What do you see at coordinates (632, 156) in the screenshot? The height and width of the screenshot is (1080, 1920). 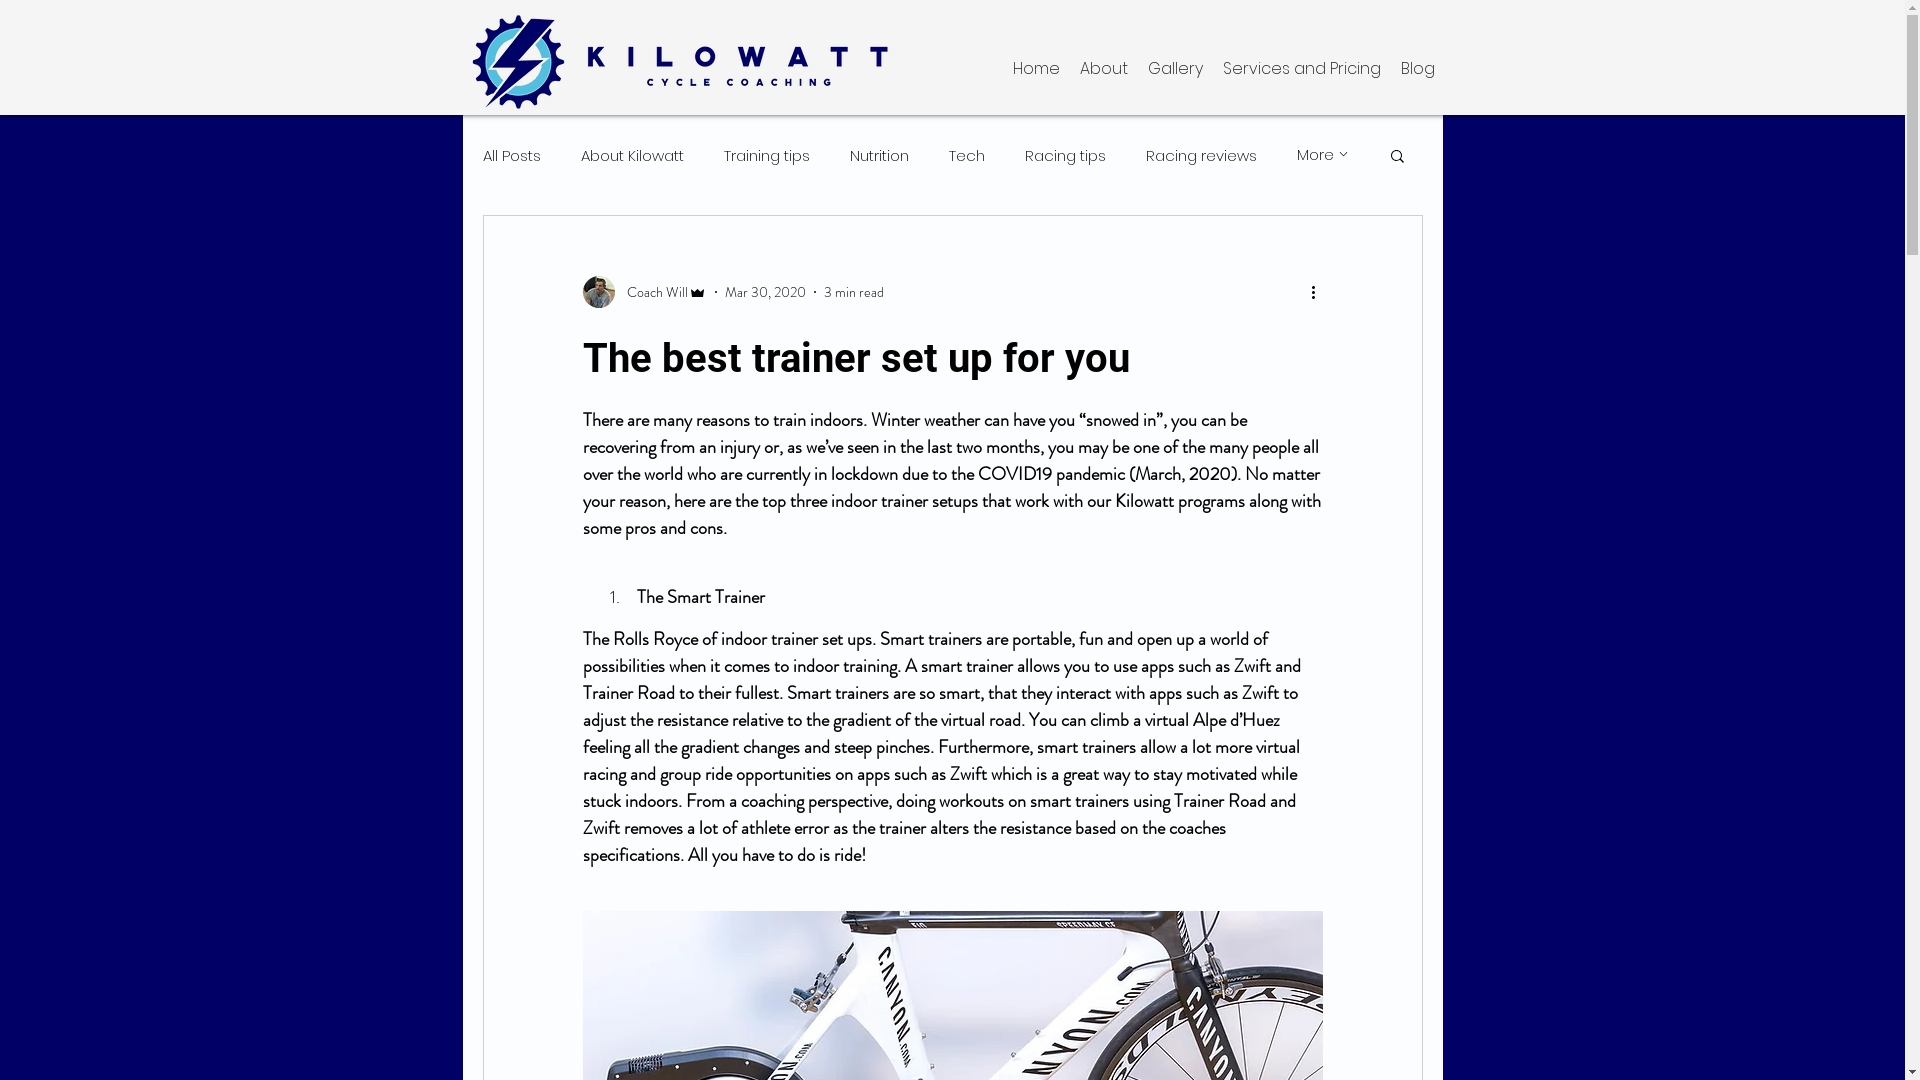 I see `About Kilowatt` at bounding box center [632, 156].